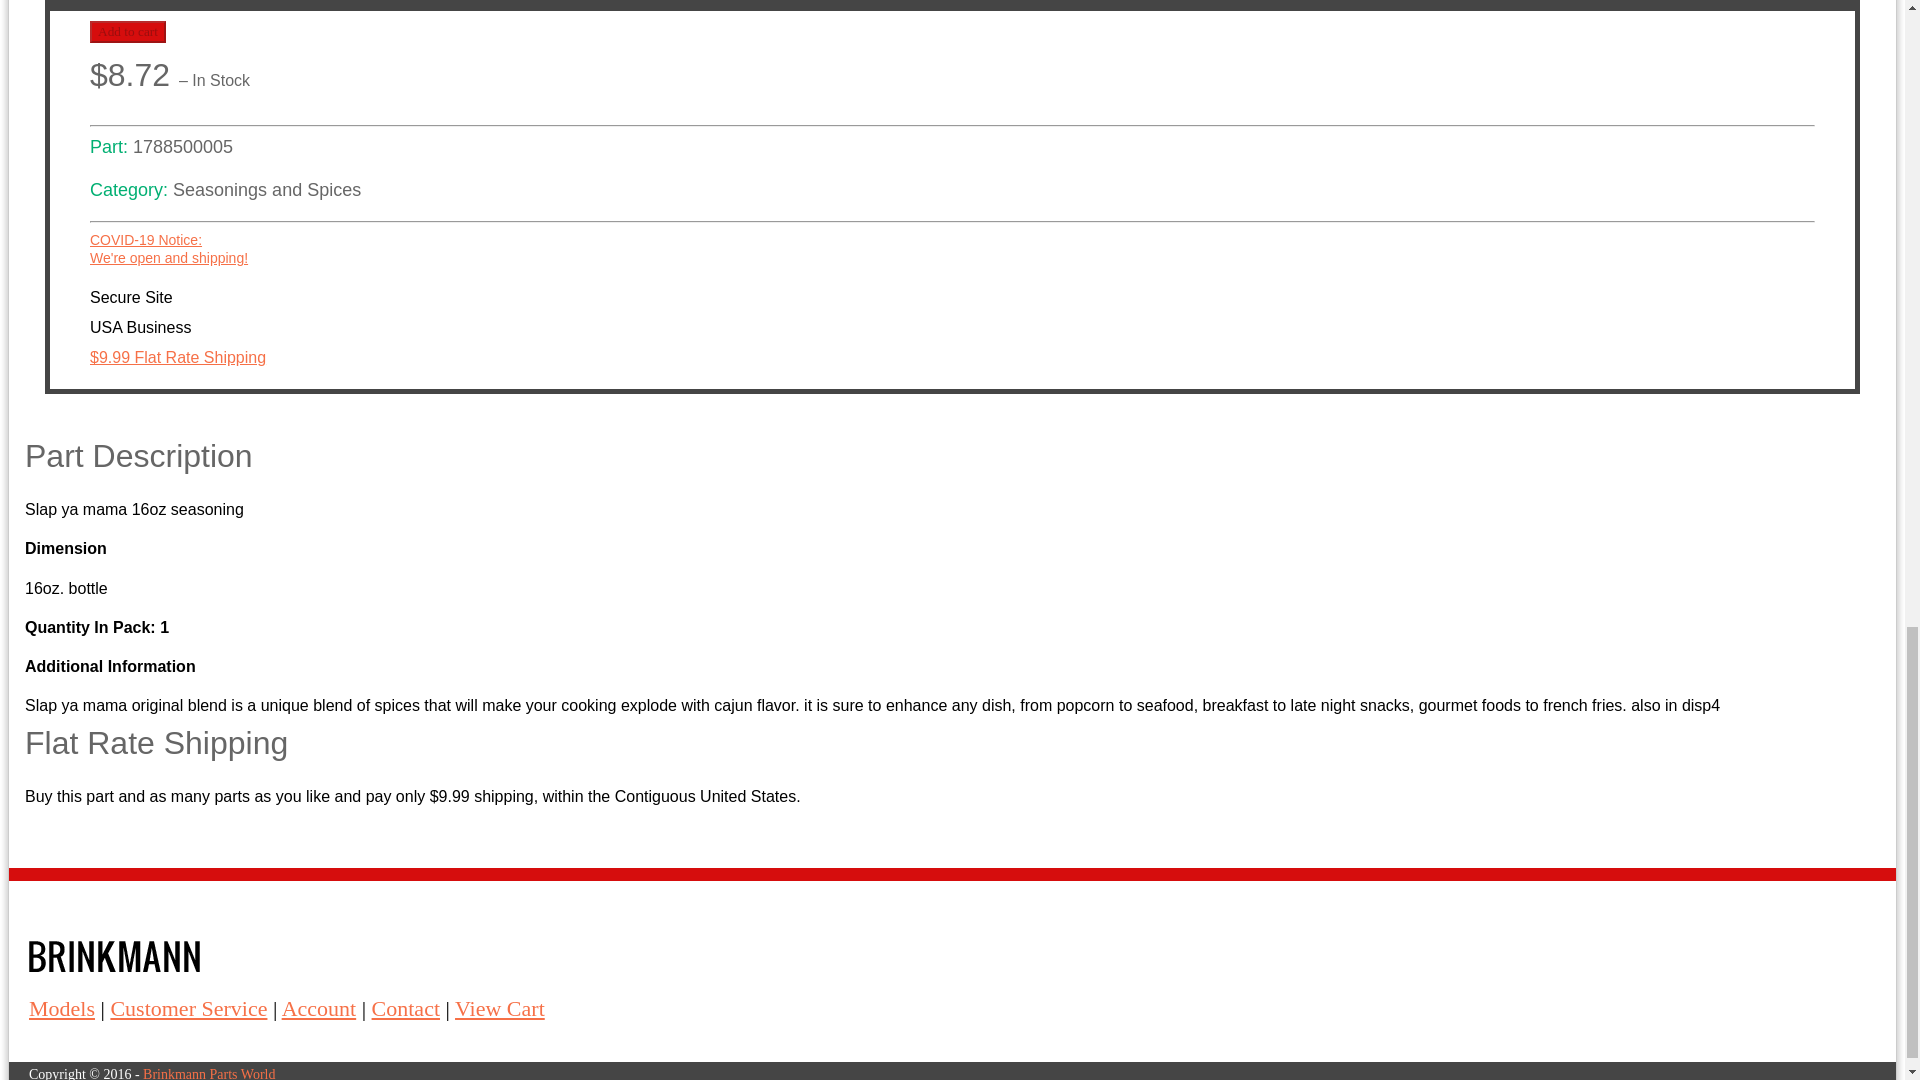 The image size is (1920, 1080). What do you see at coordinates (188, 1008) in the screenshot?
I see `Contact` at bounding box center [188, 1008].